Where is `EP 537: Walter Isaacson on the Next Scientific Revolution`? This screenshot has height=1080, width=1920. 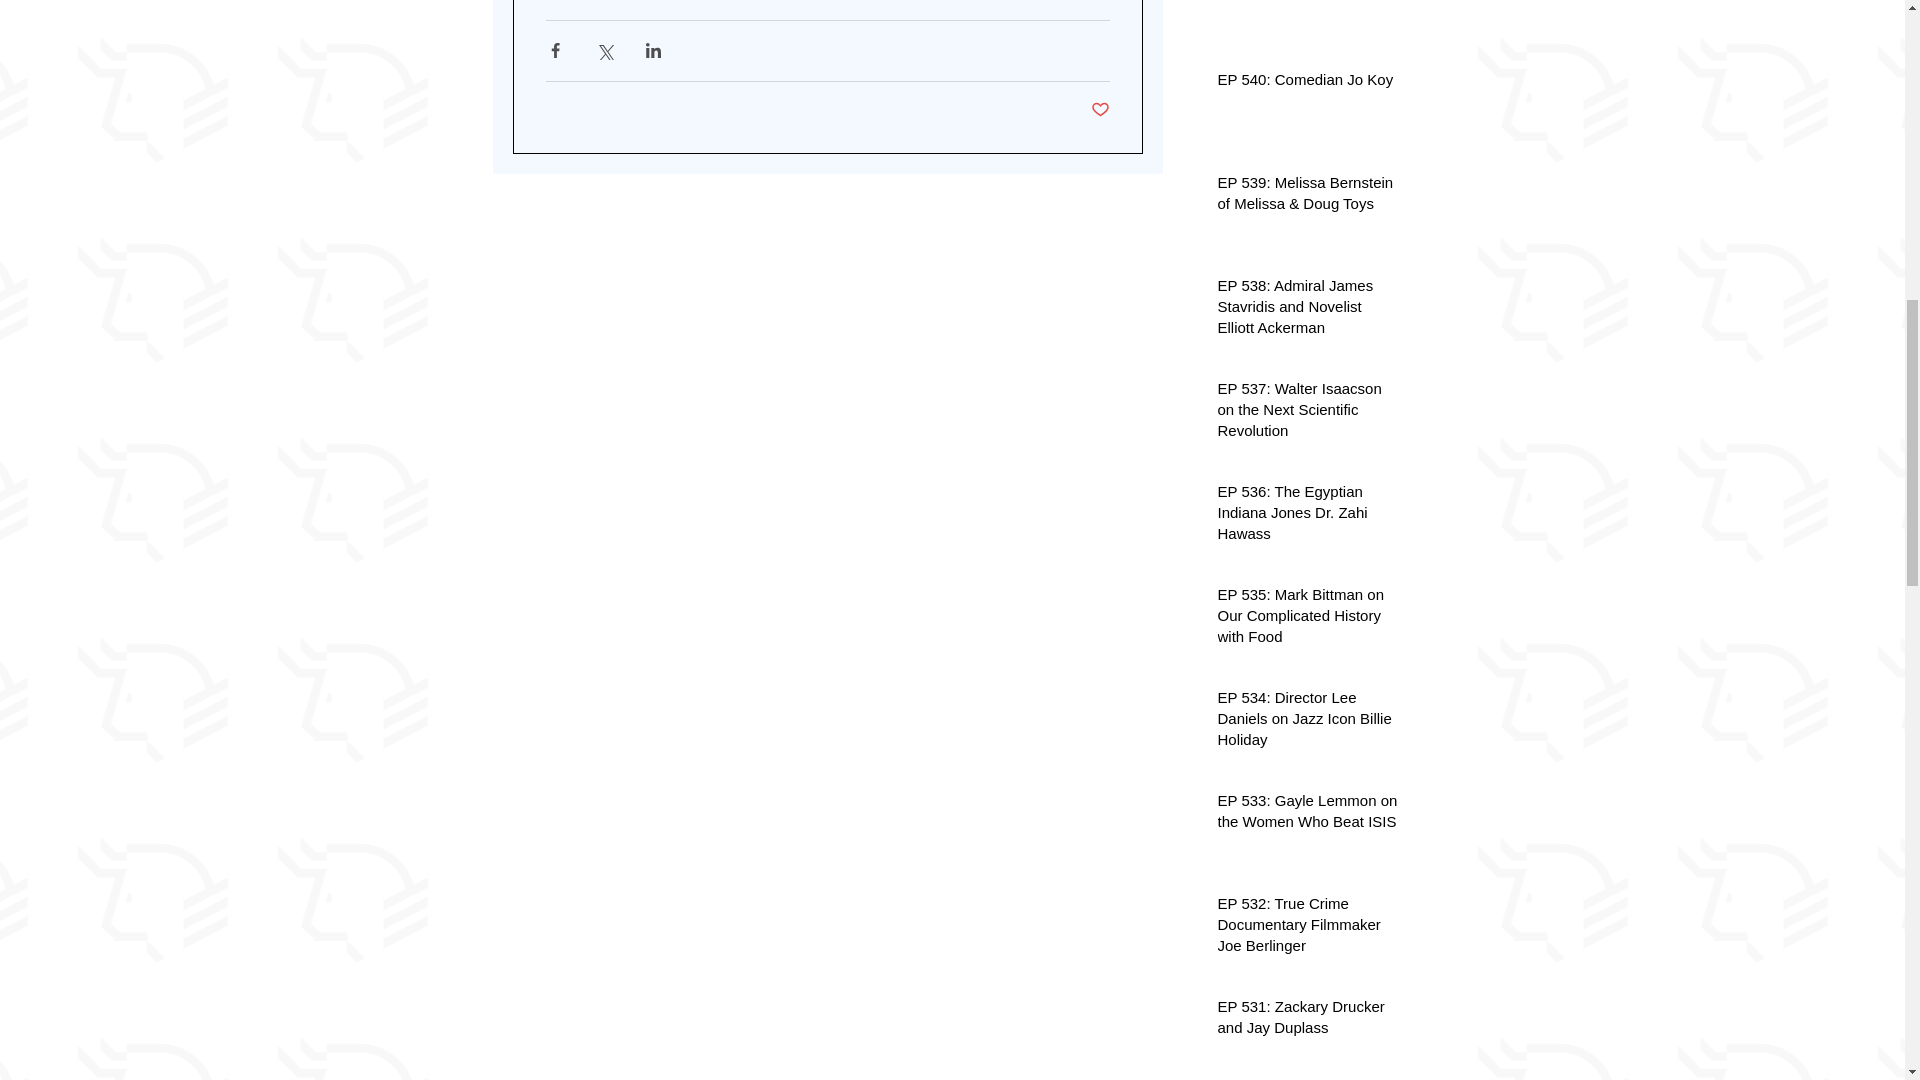 EP 537: Walter Isaacson on the Next Scientific Revolution is located at coordinates (1308, 414).